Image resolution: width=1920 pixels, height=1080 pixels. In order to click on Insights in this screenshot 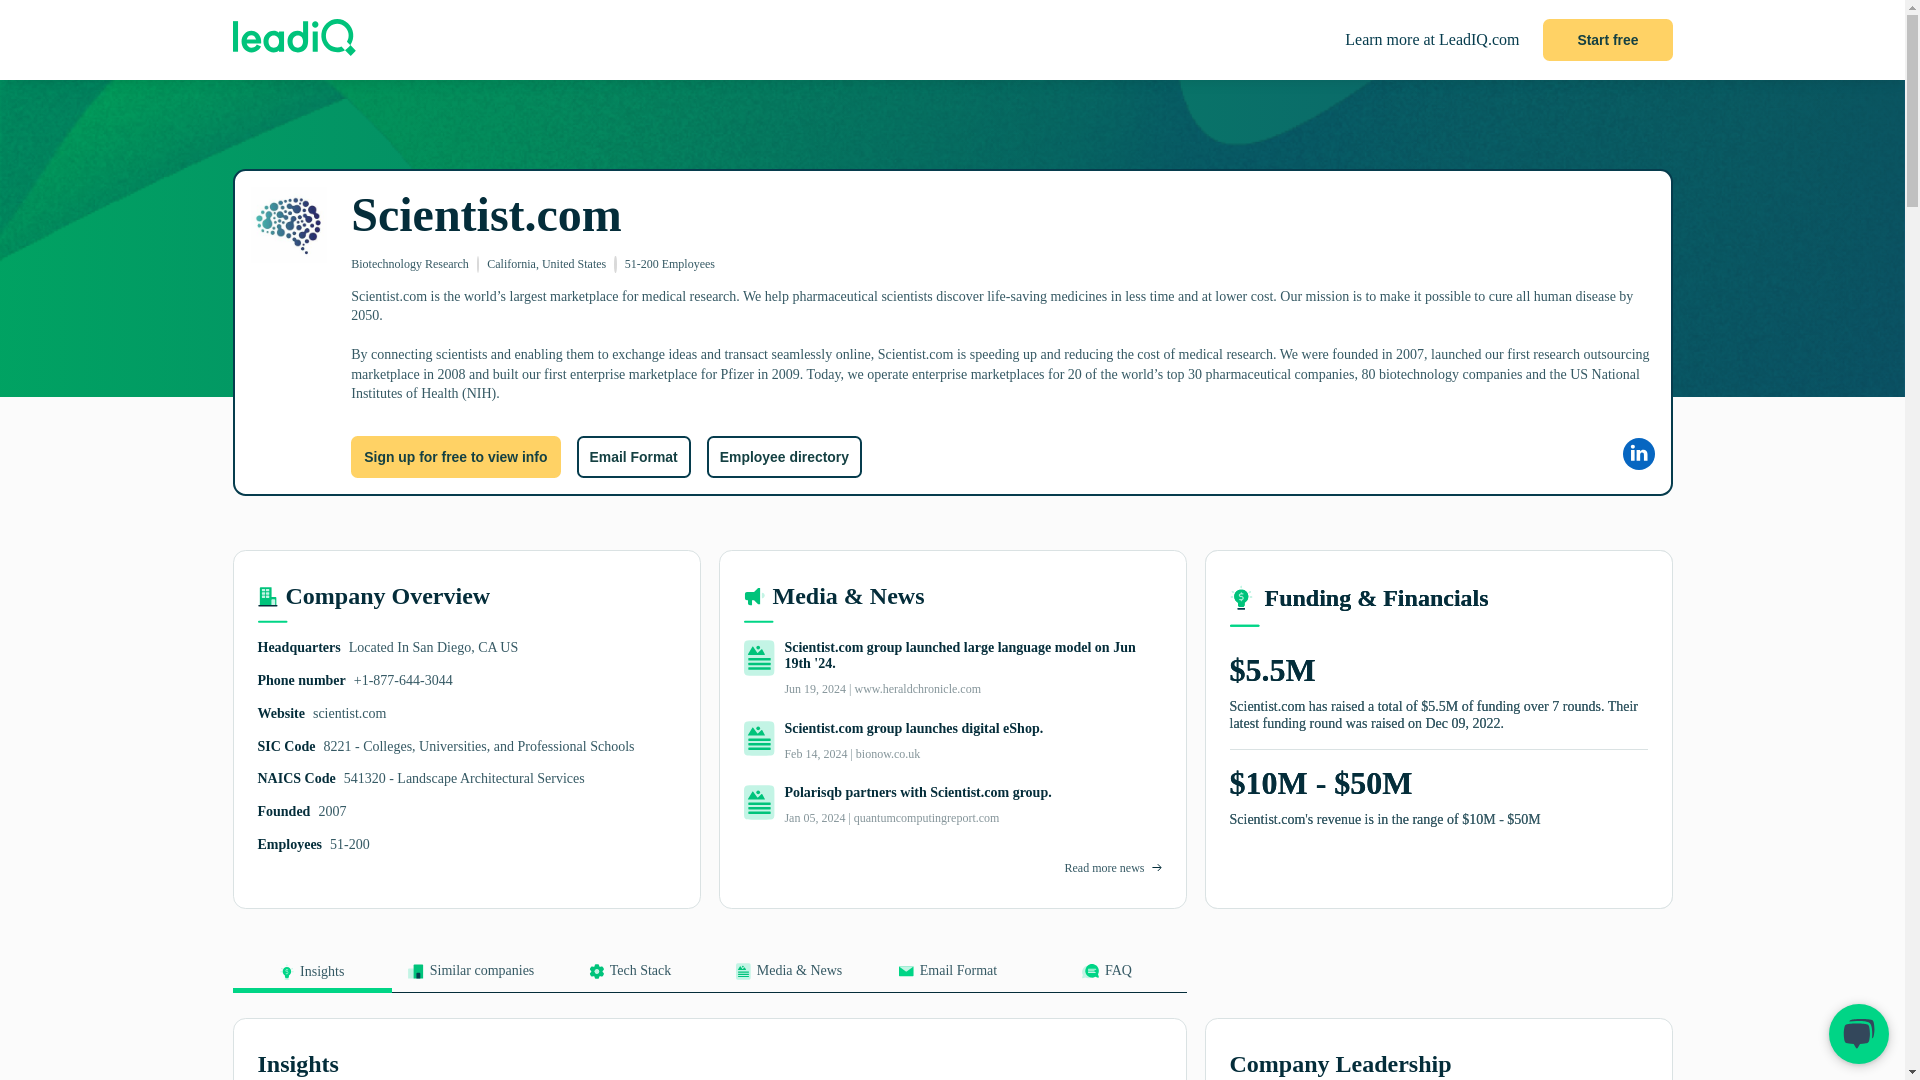, I will do `click(312, 978)`.